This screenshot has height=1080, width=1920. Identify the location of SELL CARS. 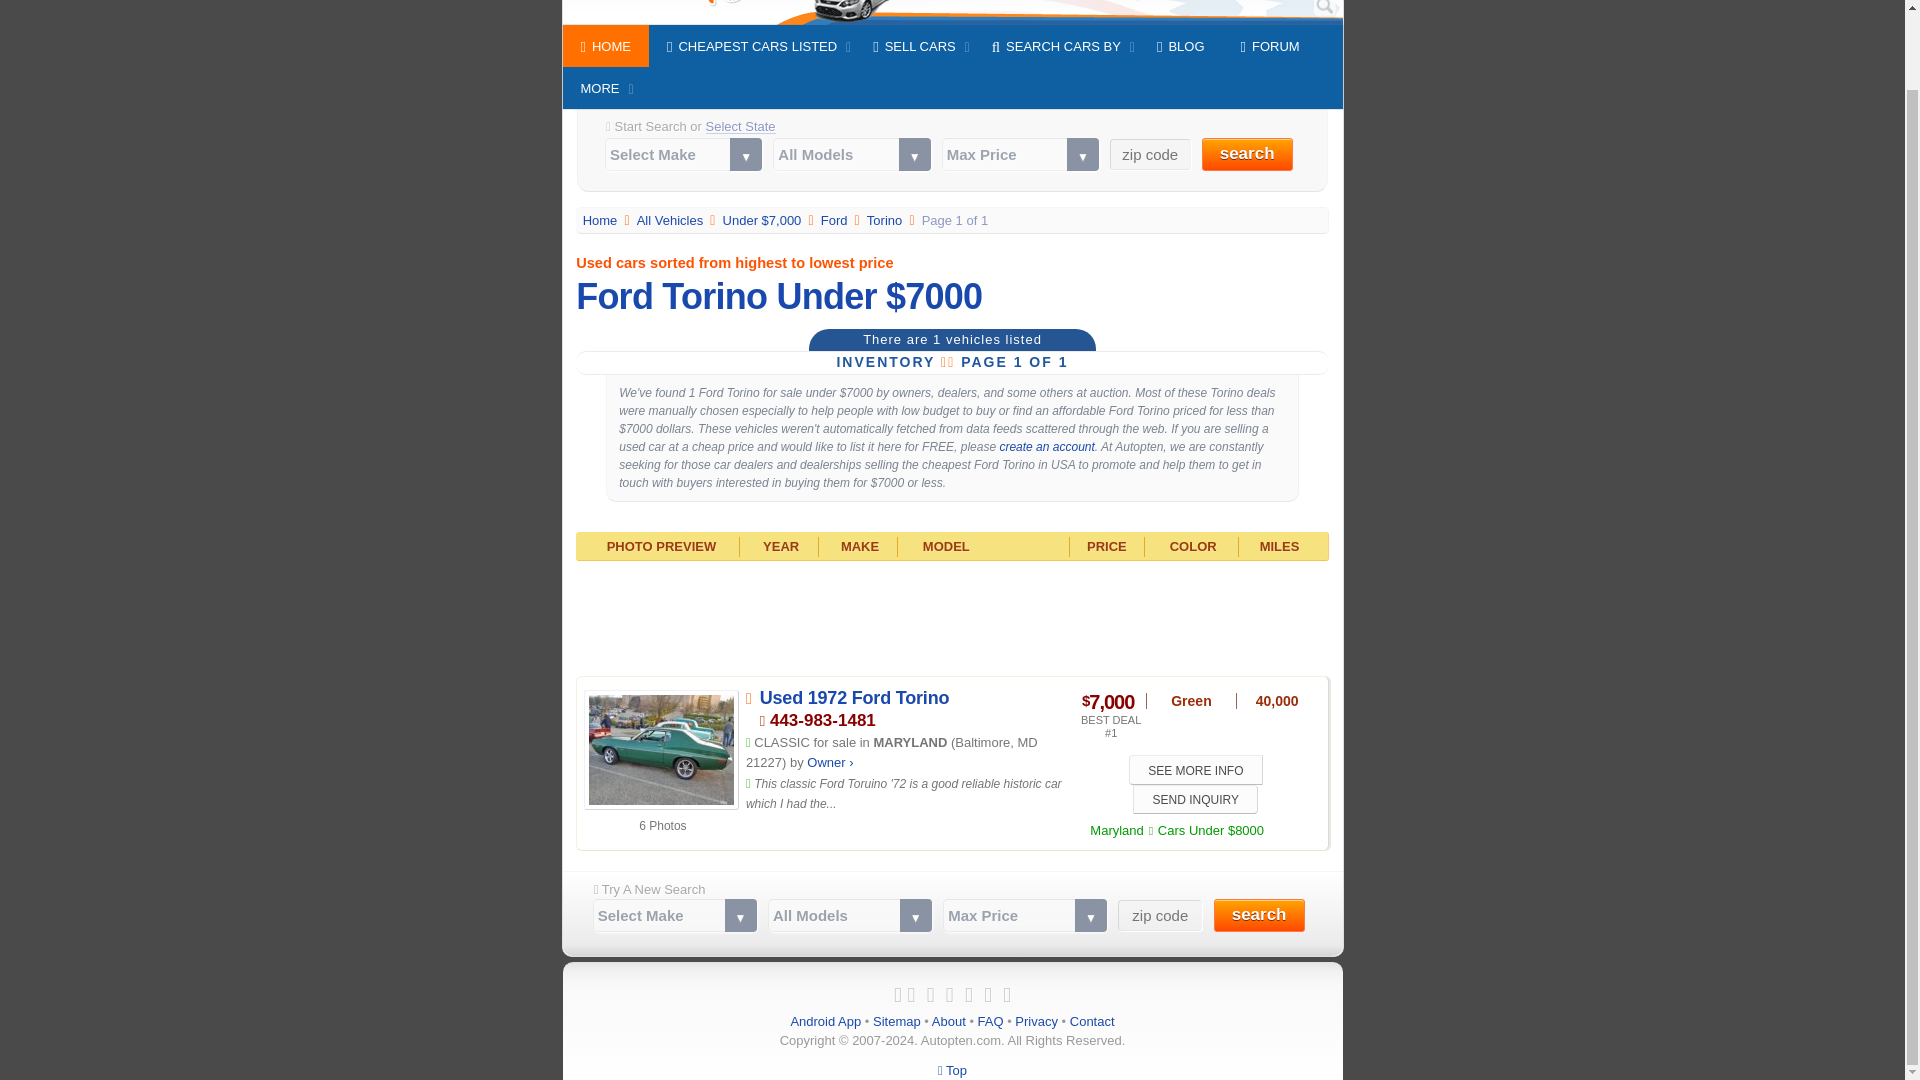
(914, 45).